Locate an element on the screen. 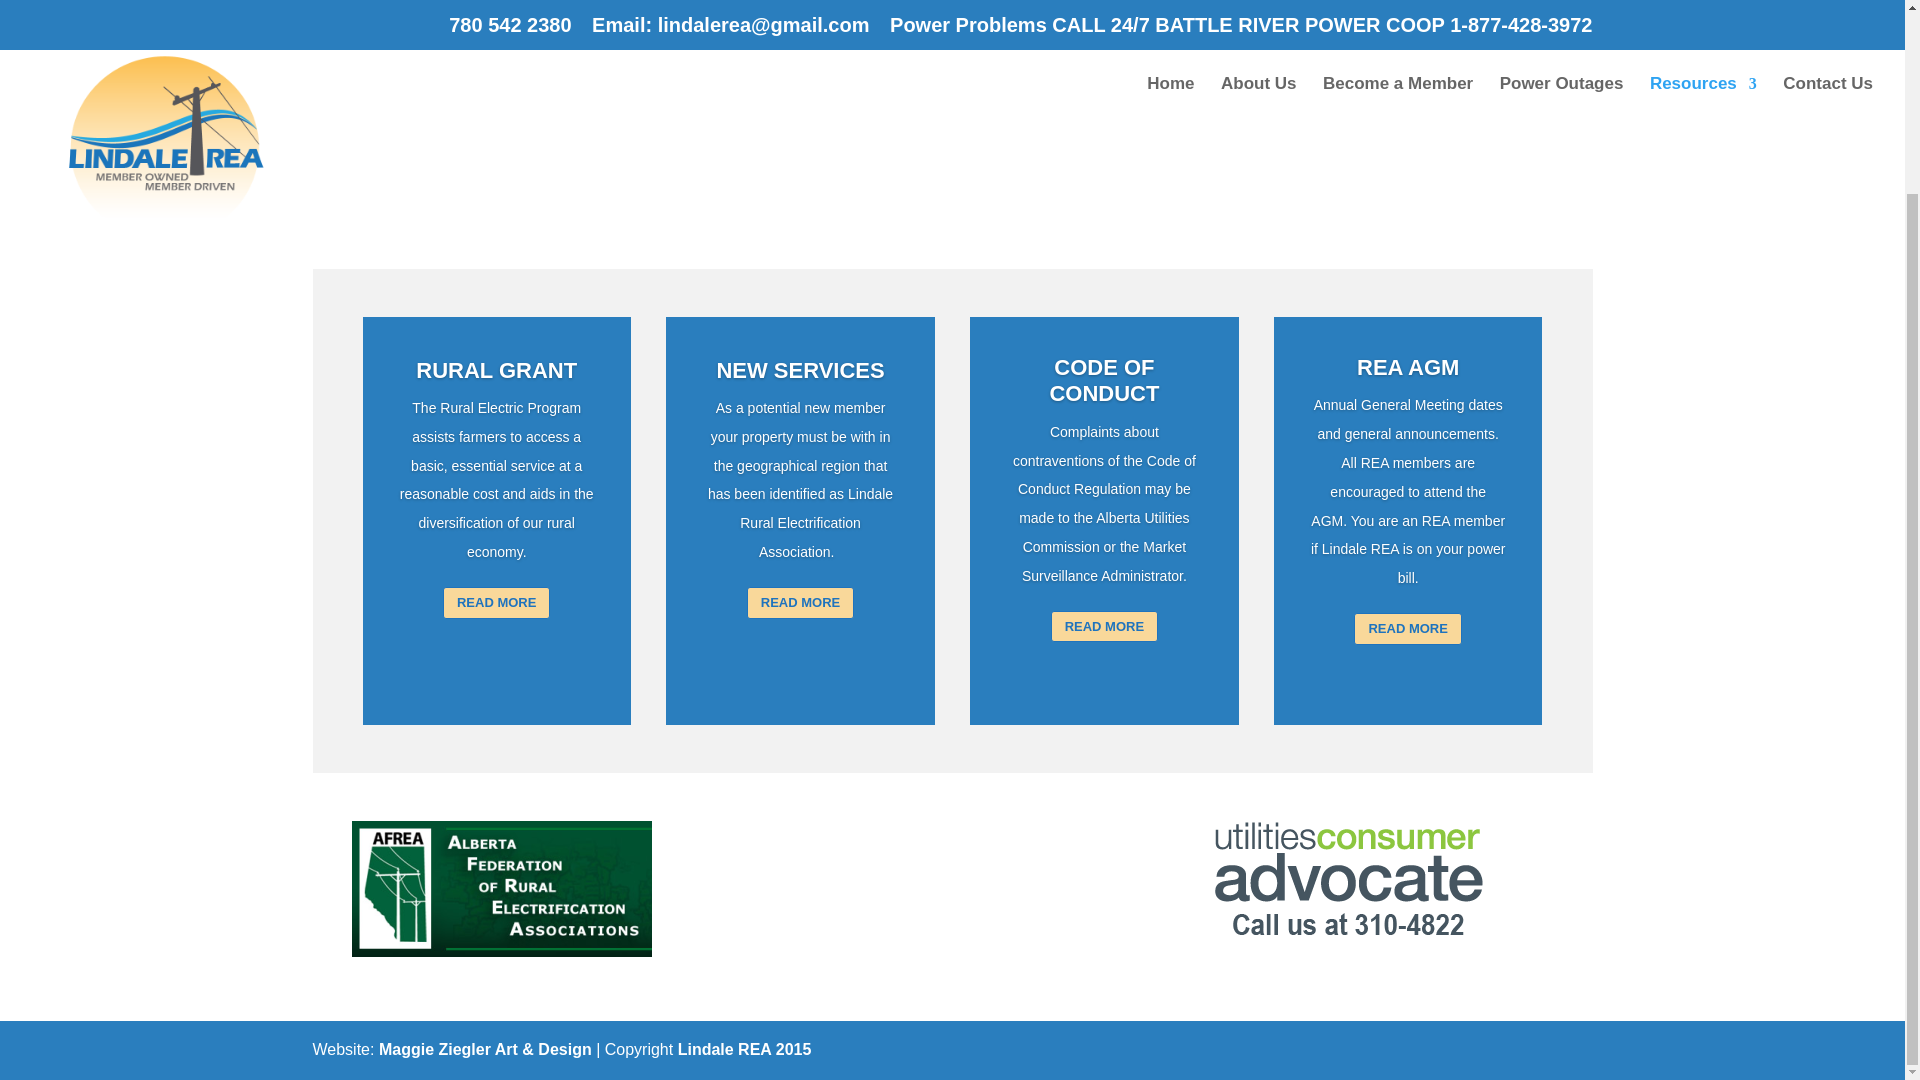 Image resolution: width=1920 pixels, height=1080 pixels. NEW SERVICES is located at coordinates (800, 370).